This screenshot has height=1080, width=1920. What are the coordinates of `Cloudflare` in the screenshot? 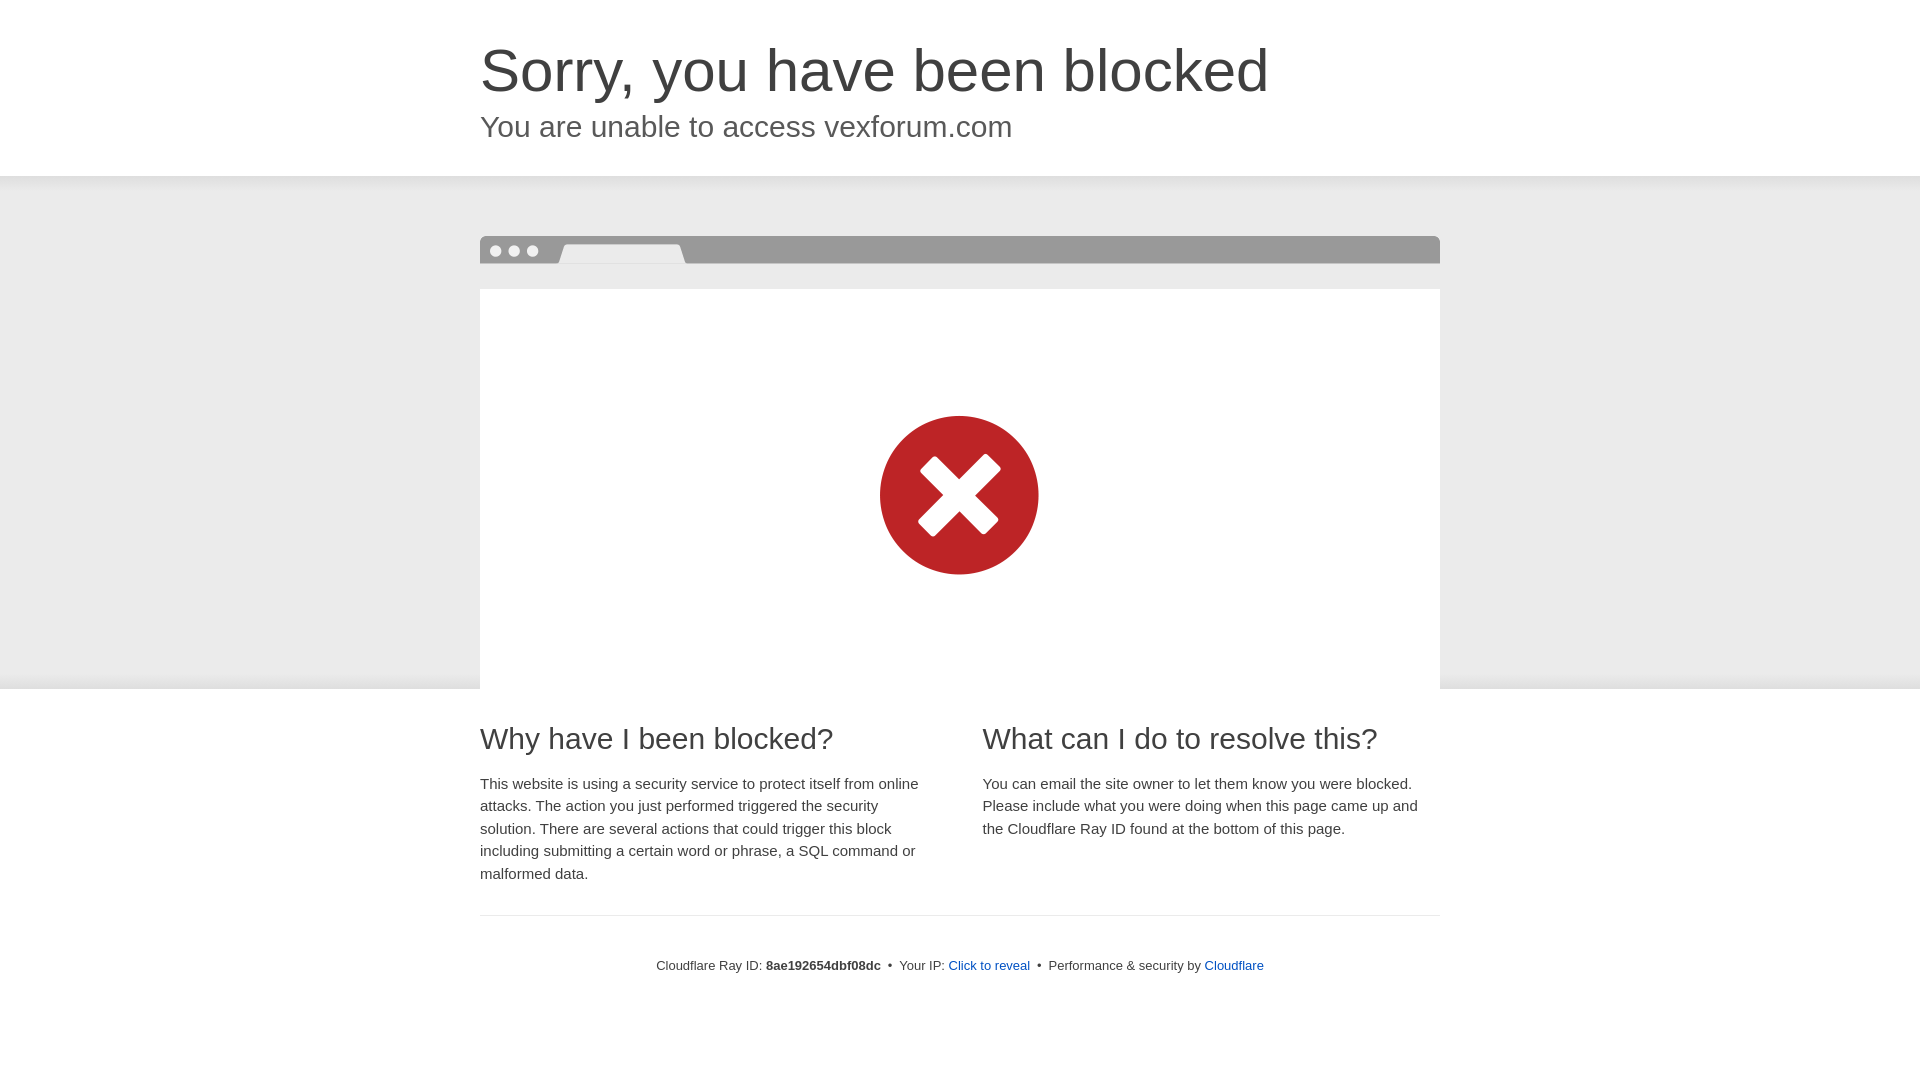 It's located at (1234, 965).